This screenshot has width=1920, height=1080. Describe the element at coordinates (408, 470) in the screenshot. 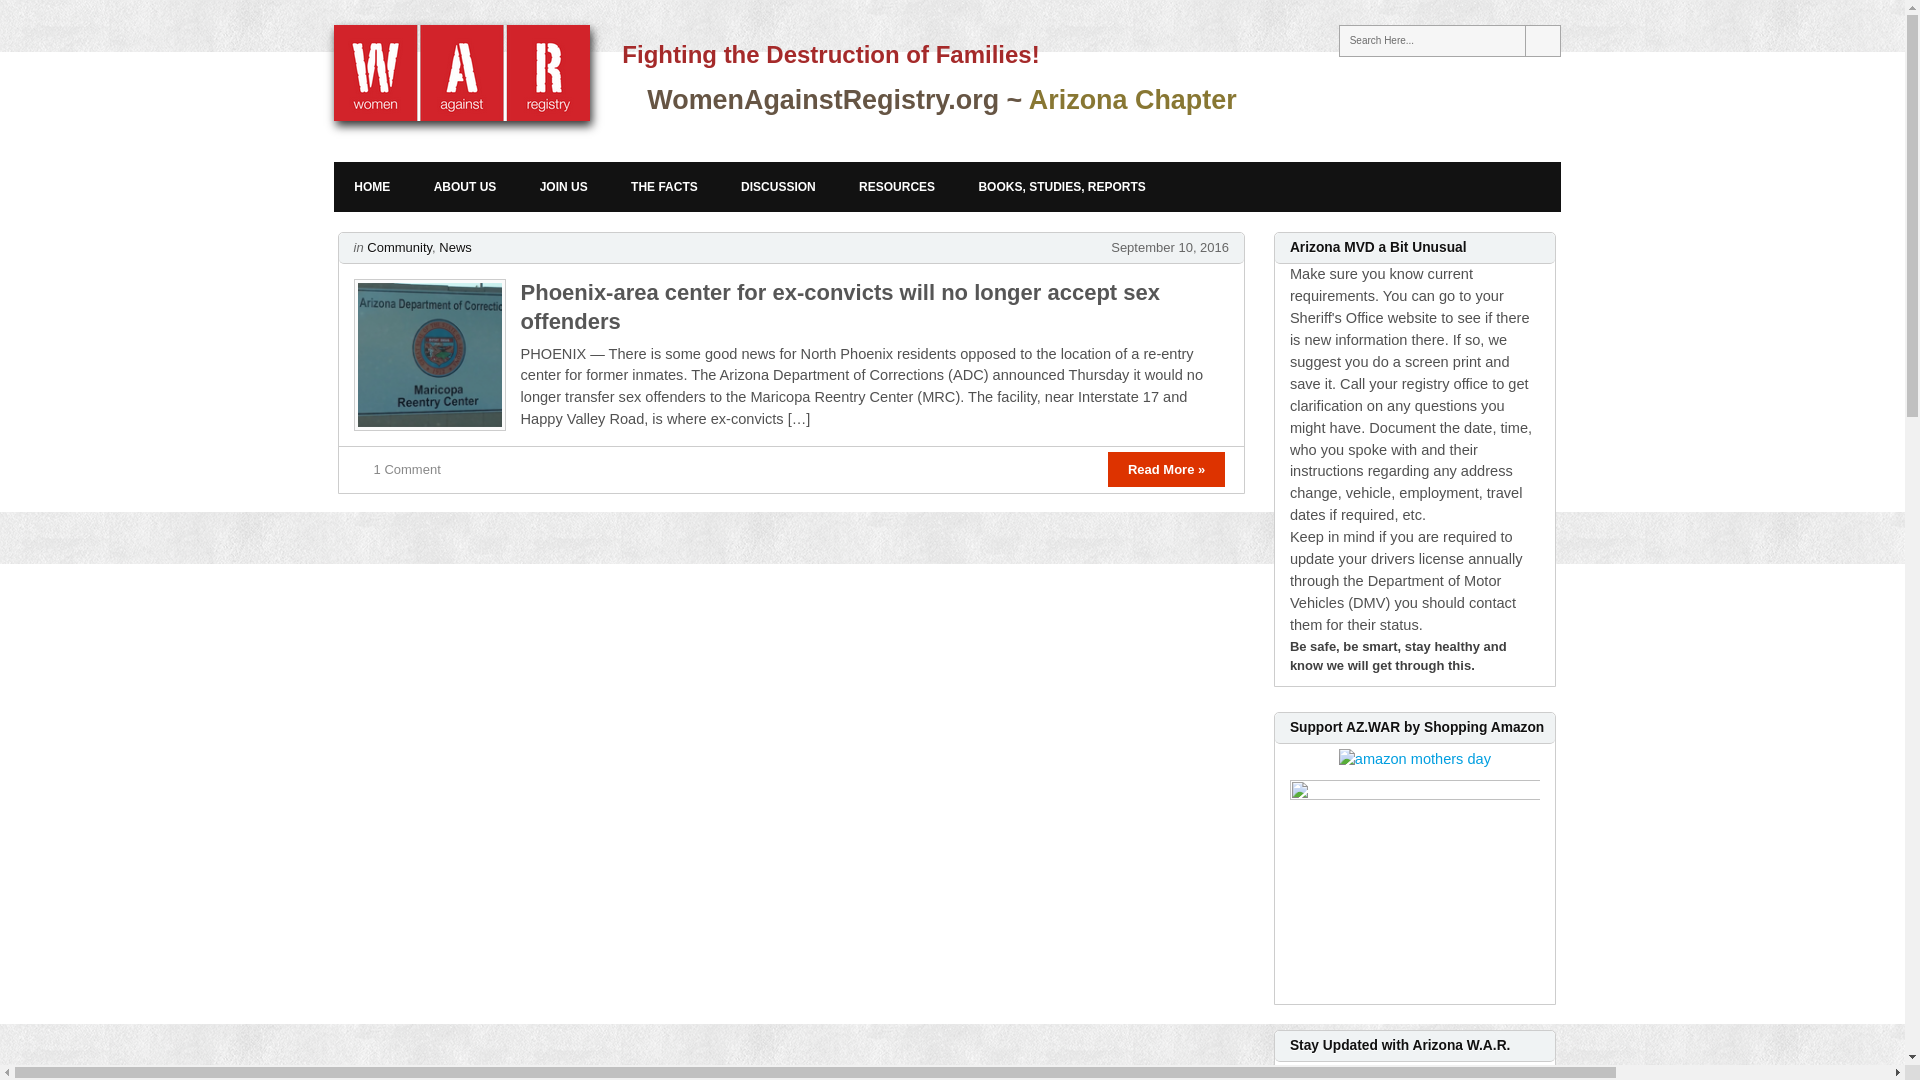

I see `1 Comment` at that location.